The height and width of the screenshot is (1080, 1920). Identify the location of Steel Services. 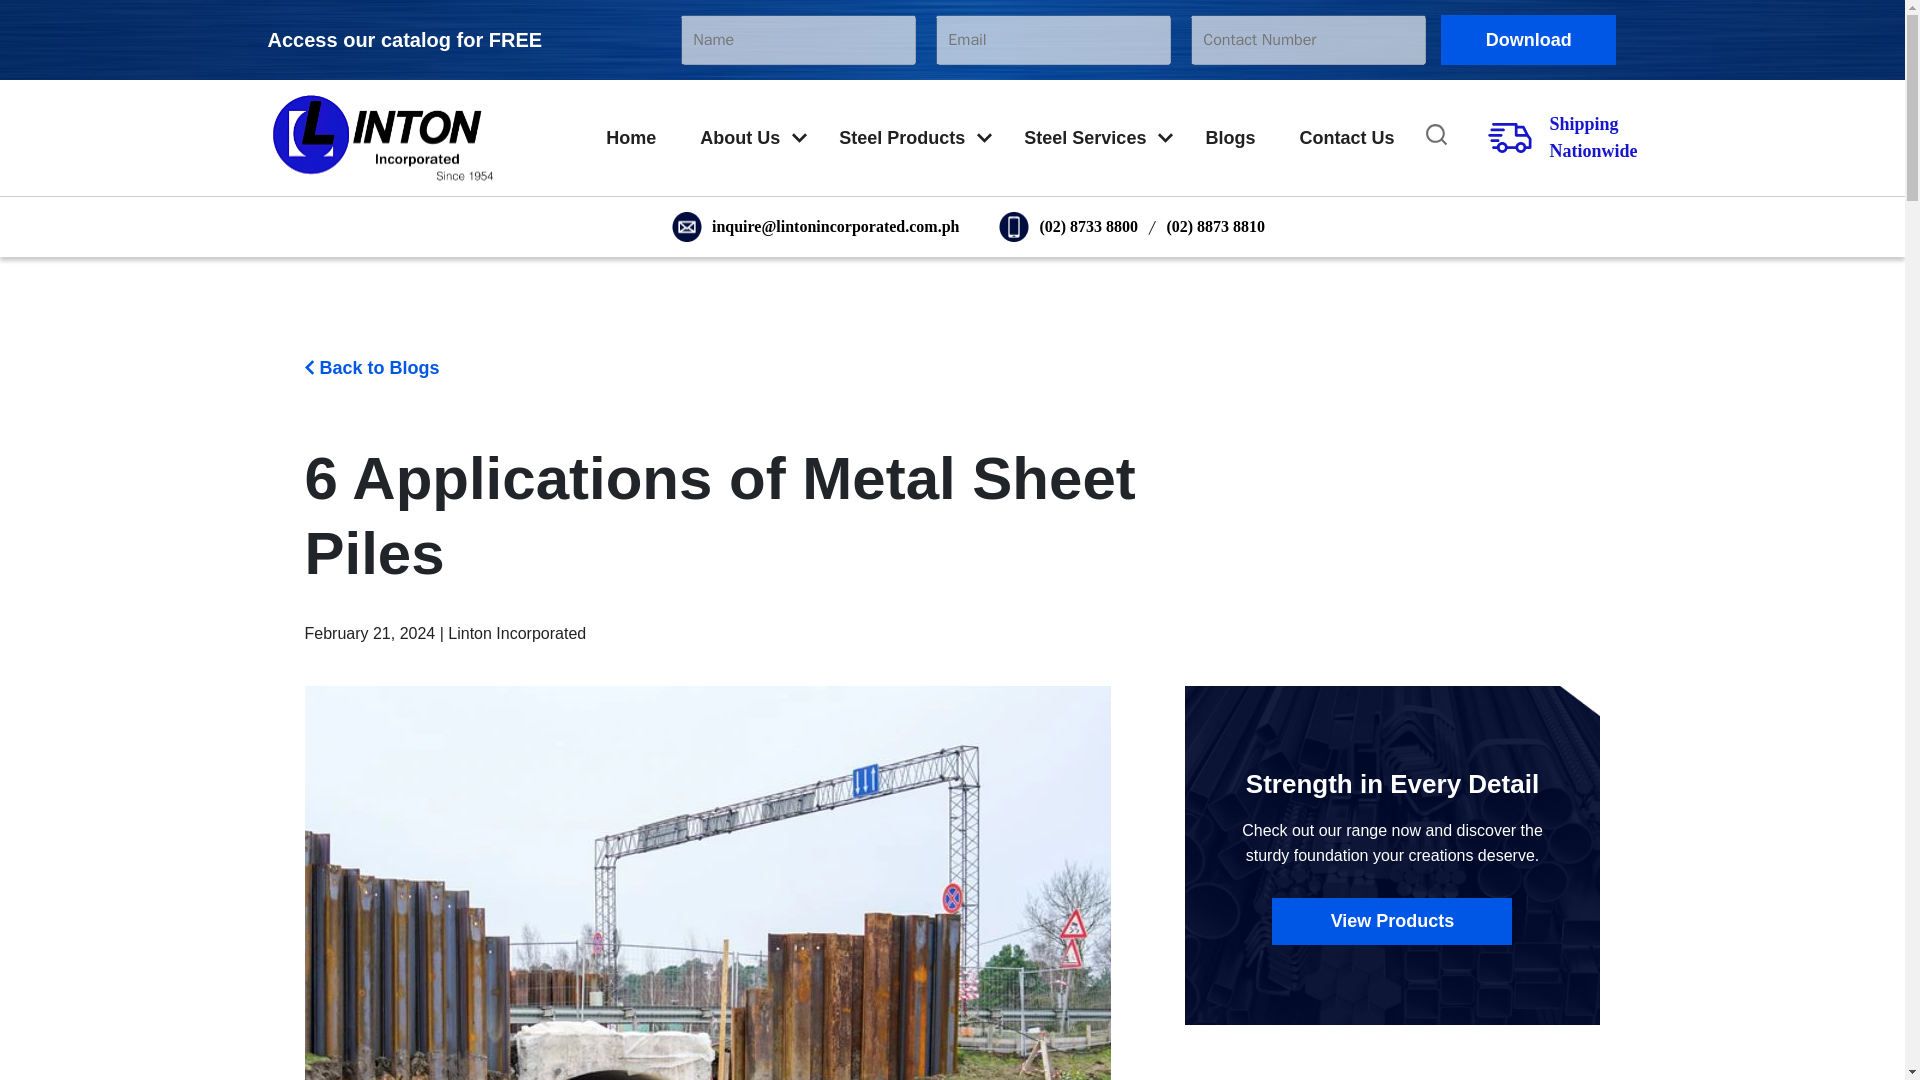
(1084, 138).